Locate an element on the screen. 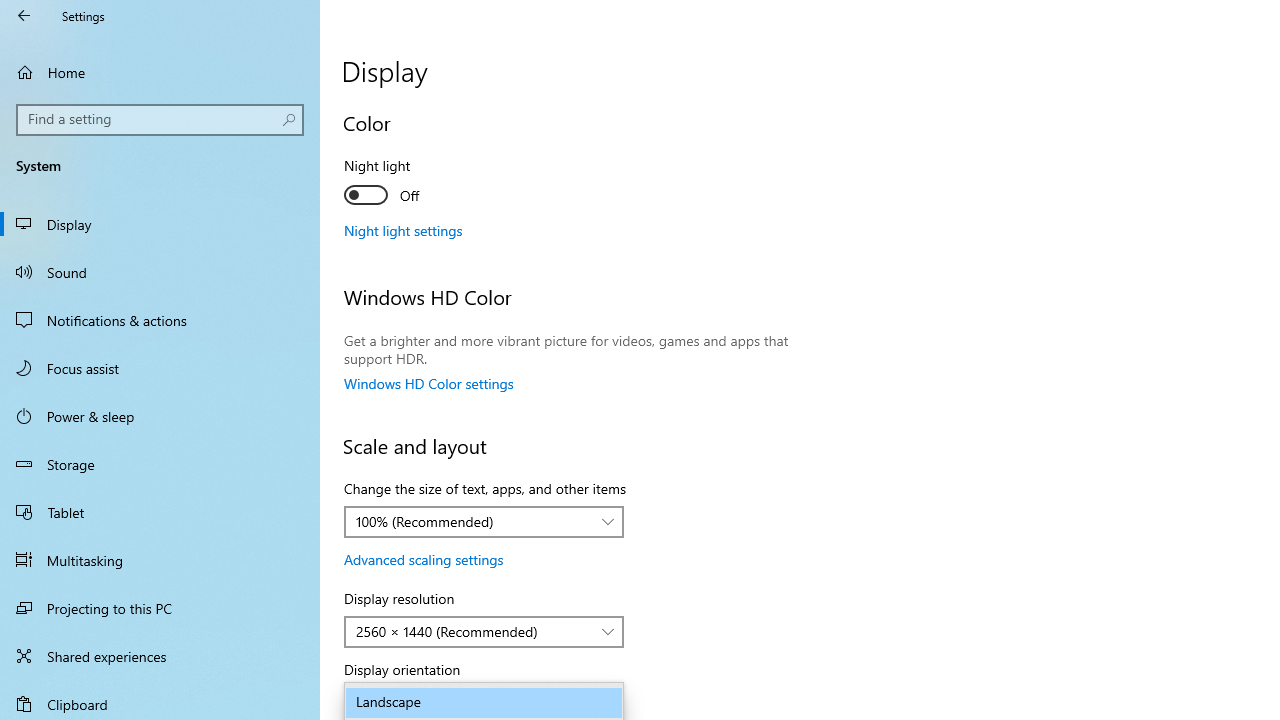 The height and width of the screenshot is (720, 1280). Shared experiences is located at coordinates (160, 656).